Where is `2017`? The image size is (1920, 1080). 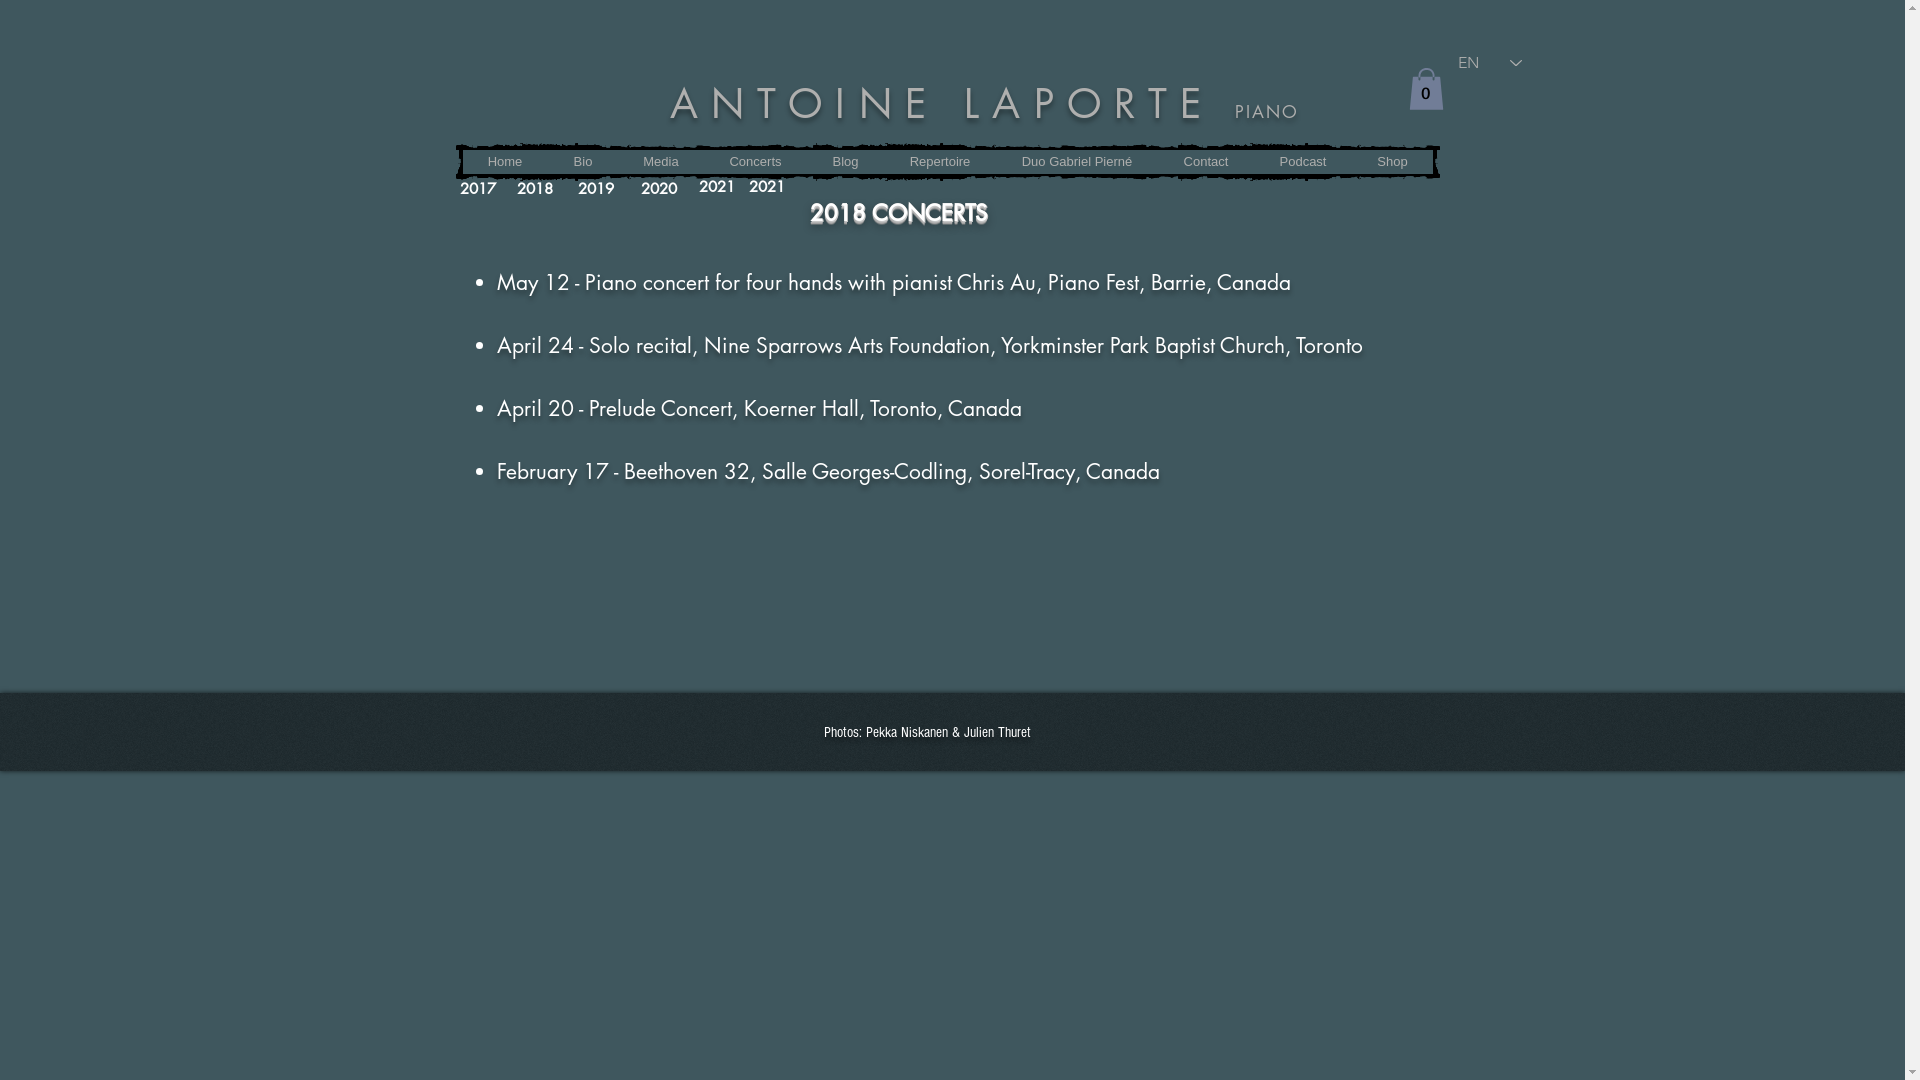
2017 is located at coordinates (478, 188).